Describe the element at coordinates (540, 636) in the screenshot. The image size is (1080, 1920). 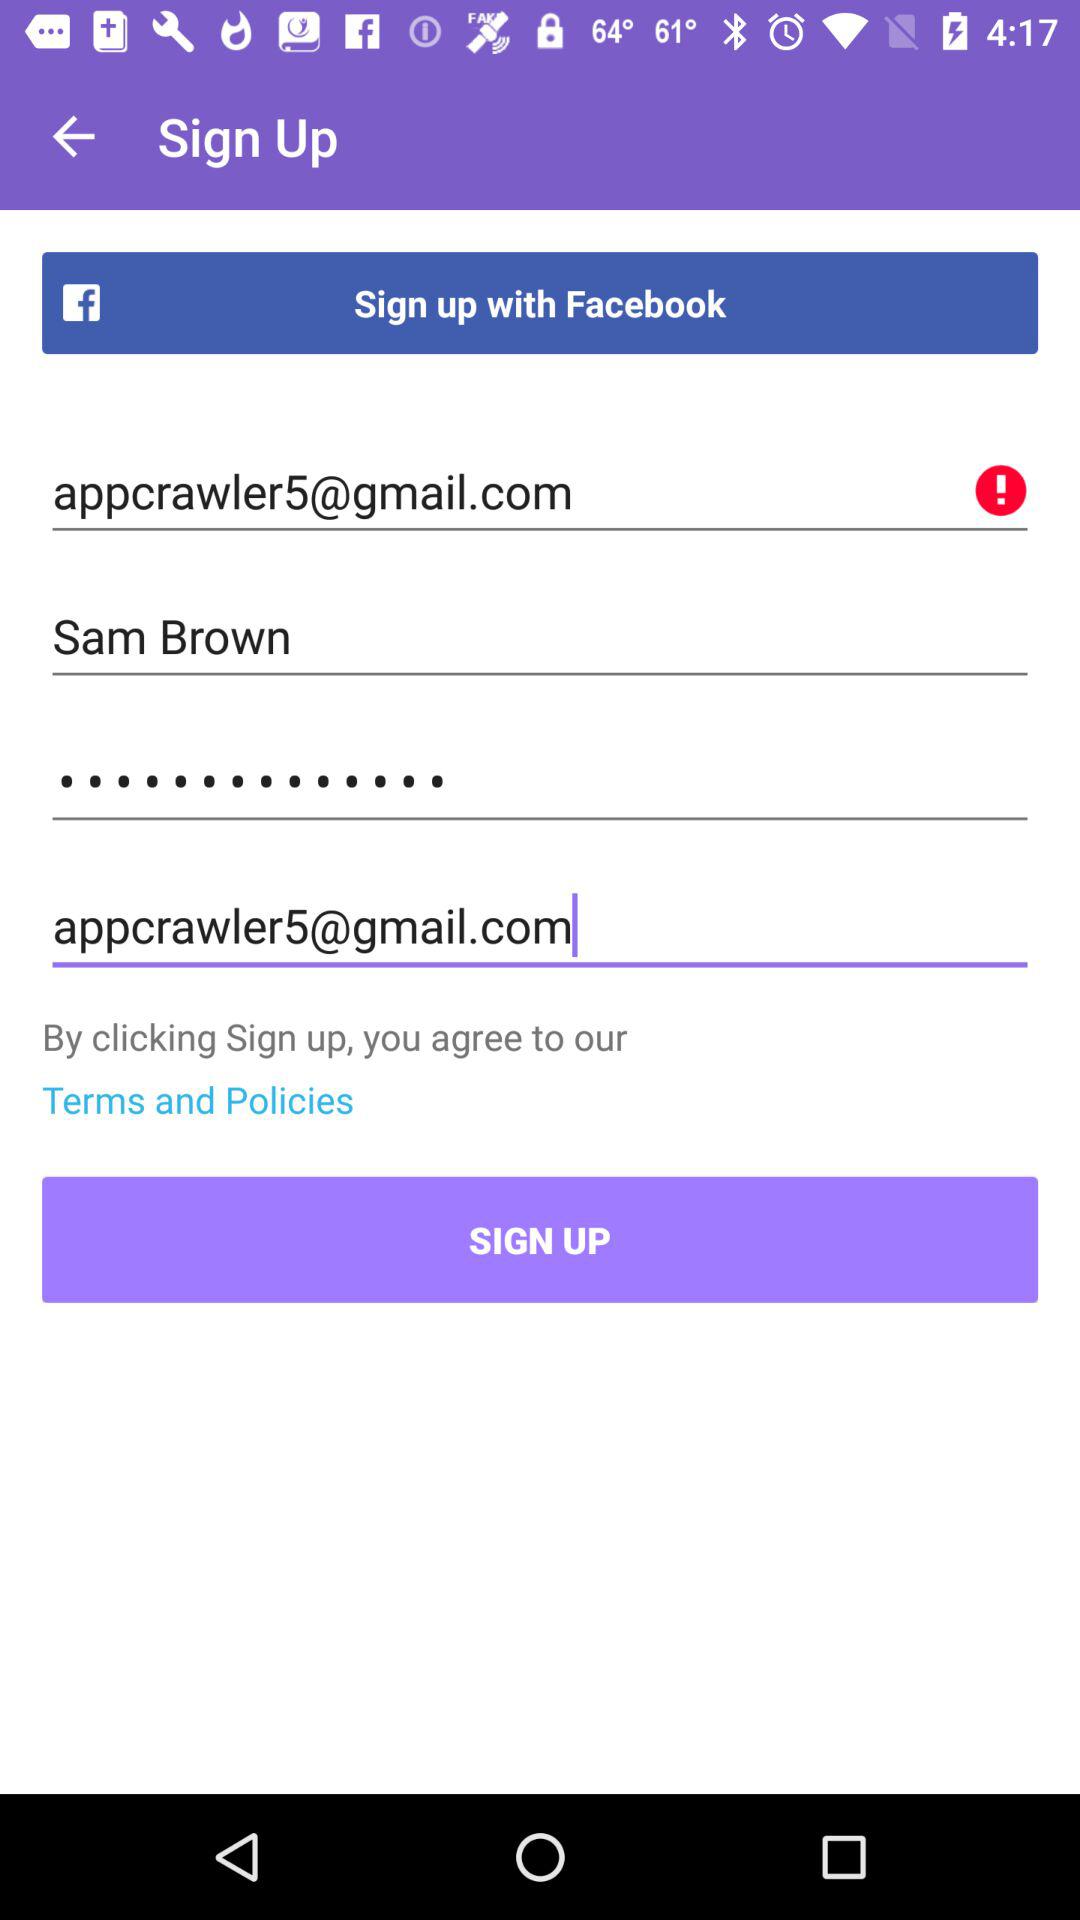
I see `turn on the icon above appcrawler3116 item` at that location.